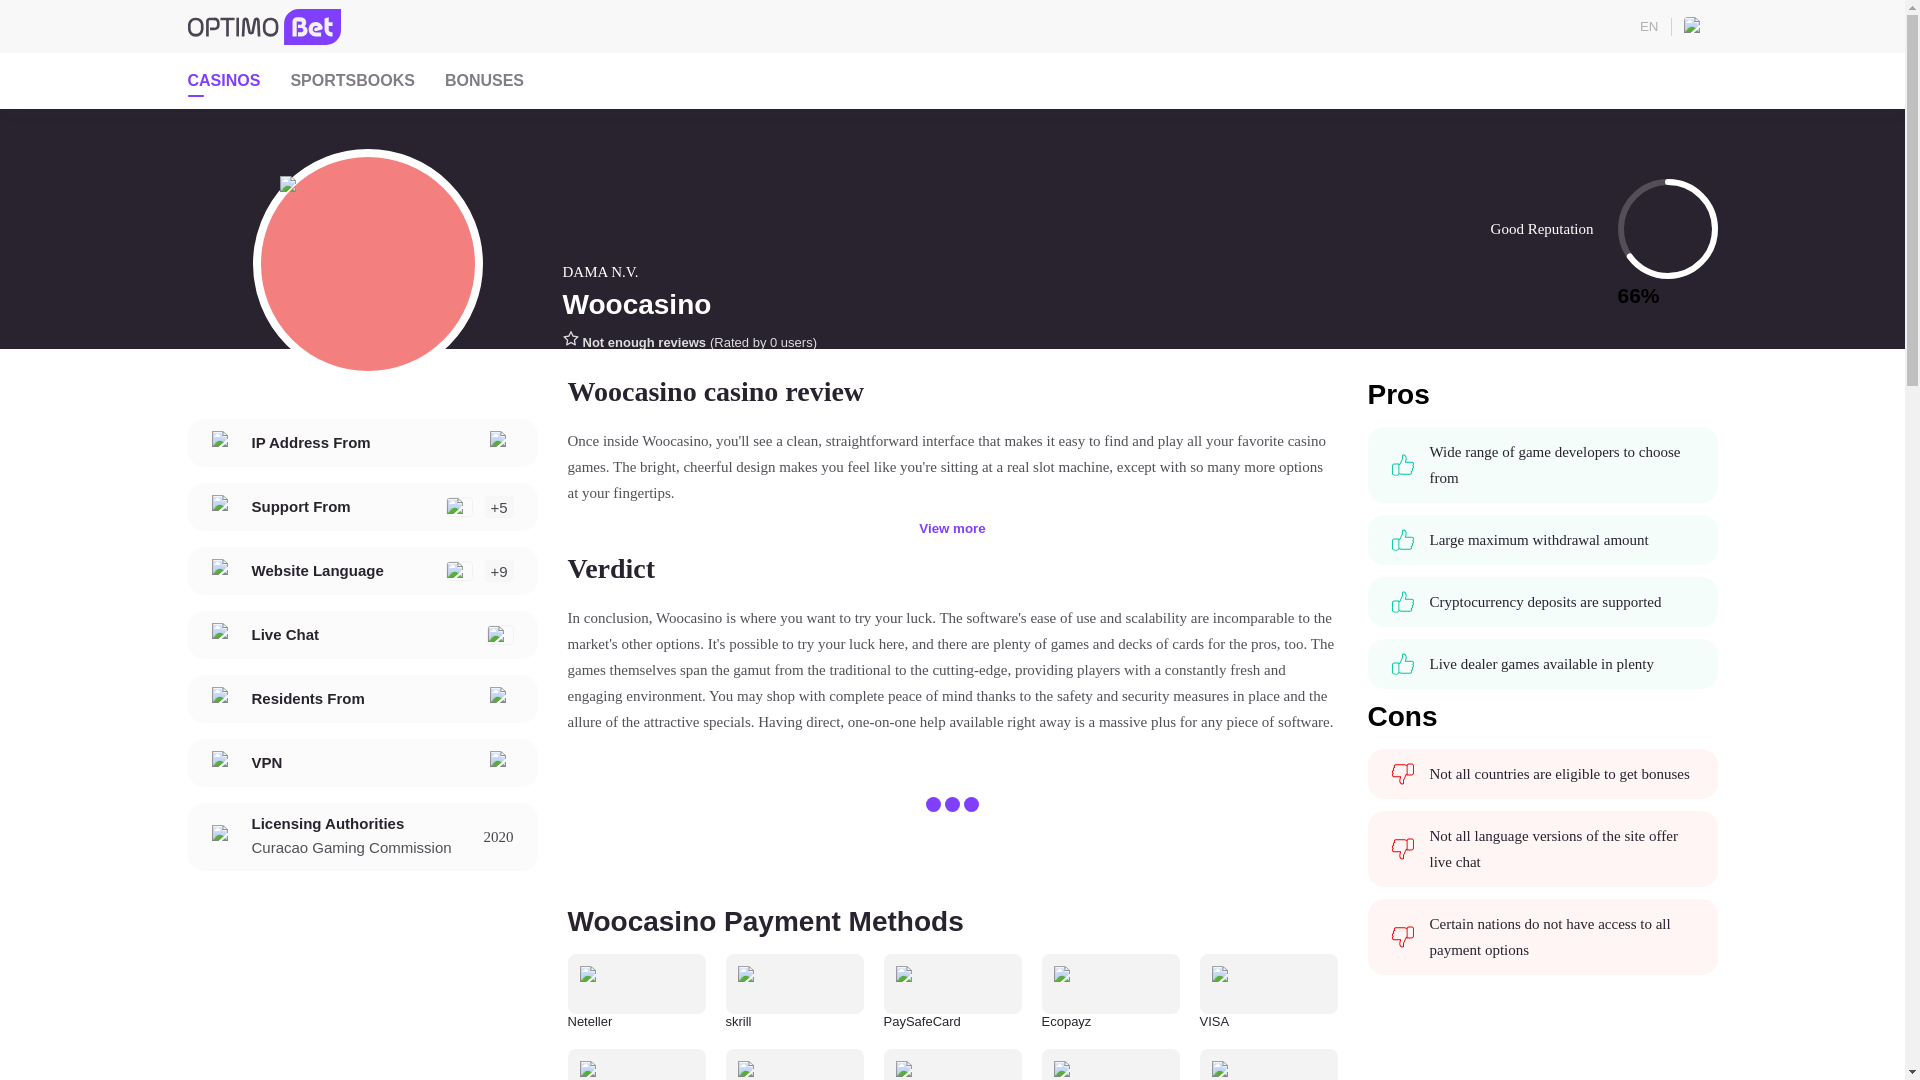  Describe the element at coordinates (1676, 26) in the screenshot. I see `EN` at that location.